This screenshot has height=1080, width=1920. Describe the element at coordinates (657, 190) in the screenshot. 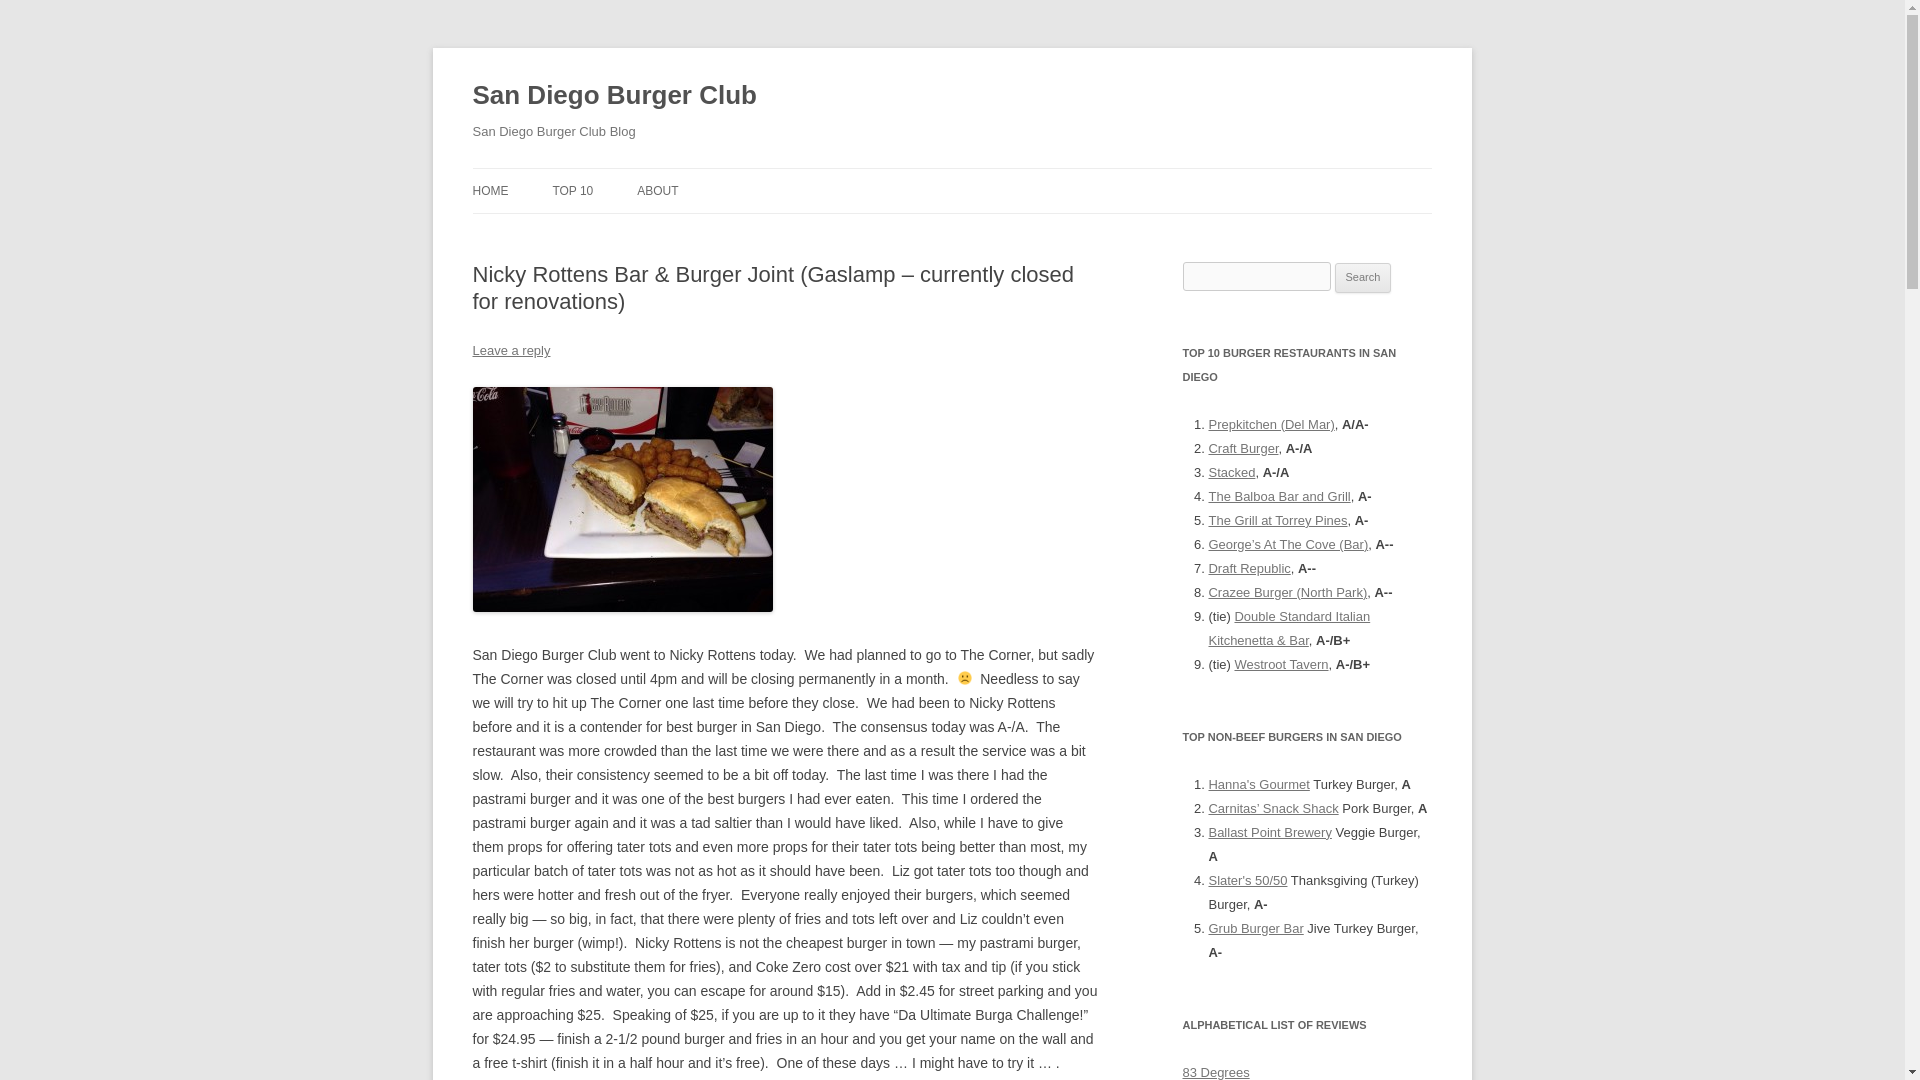

I see `ABOUT` at that location.